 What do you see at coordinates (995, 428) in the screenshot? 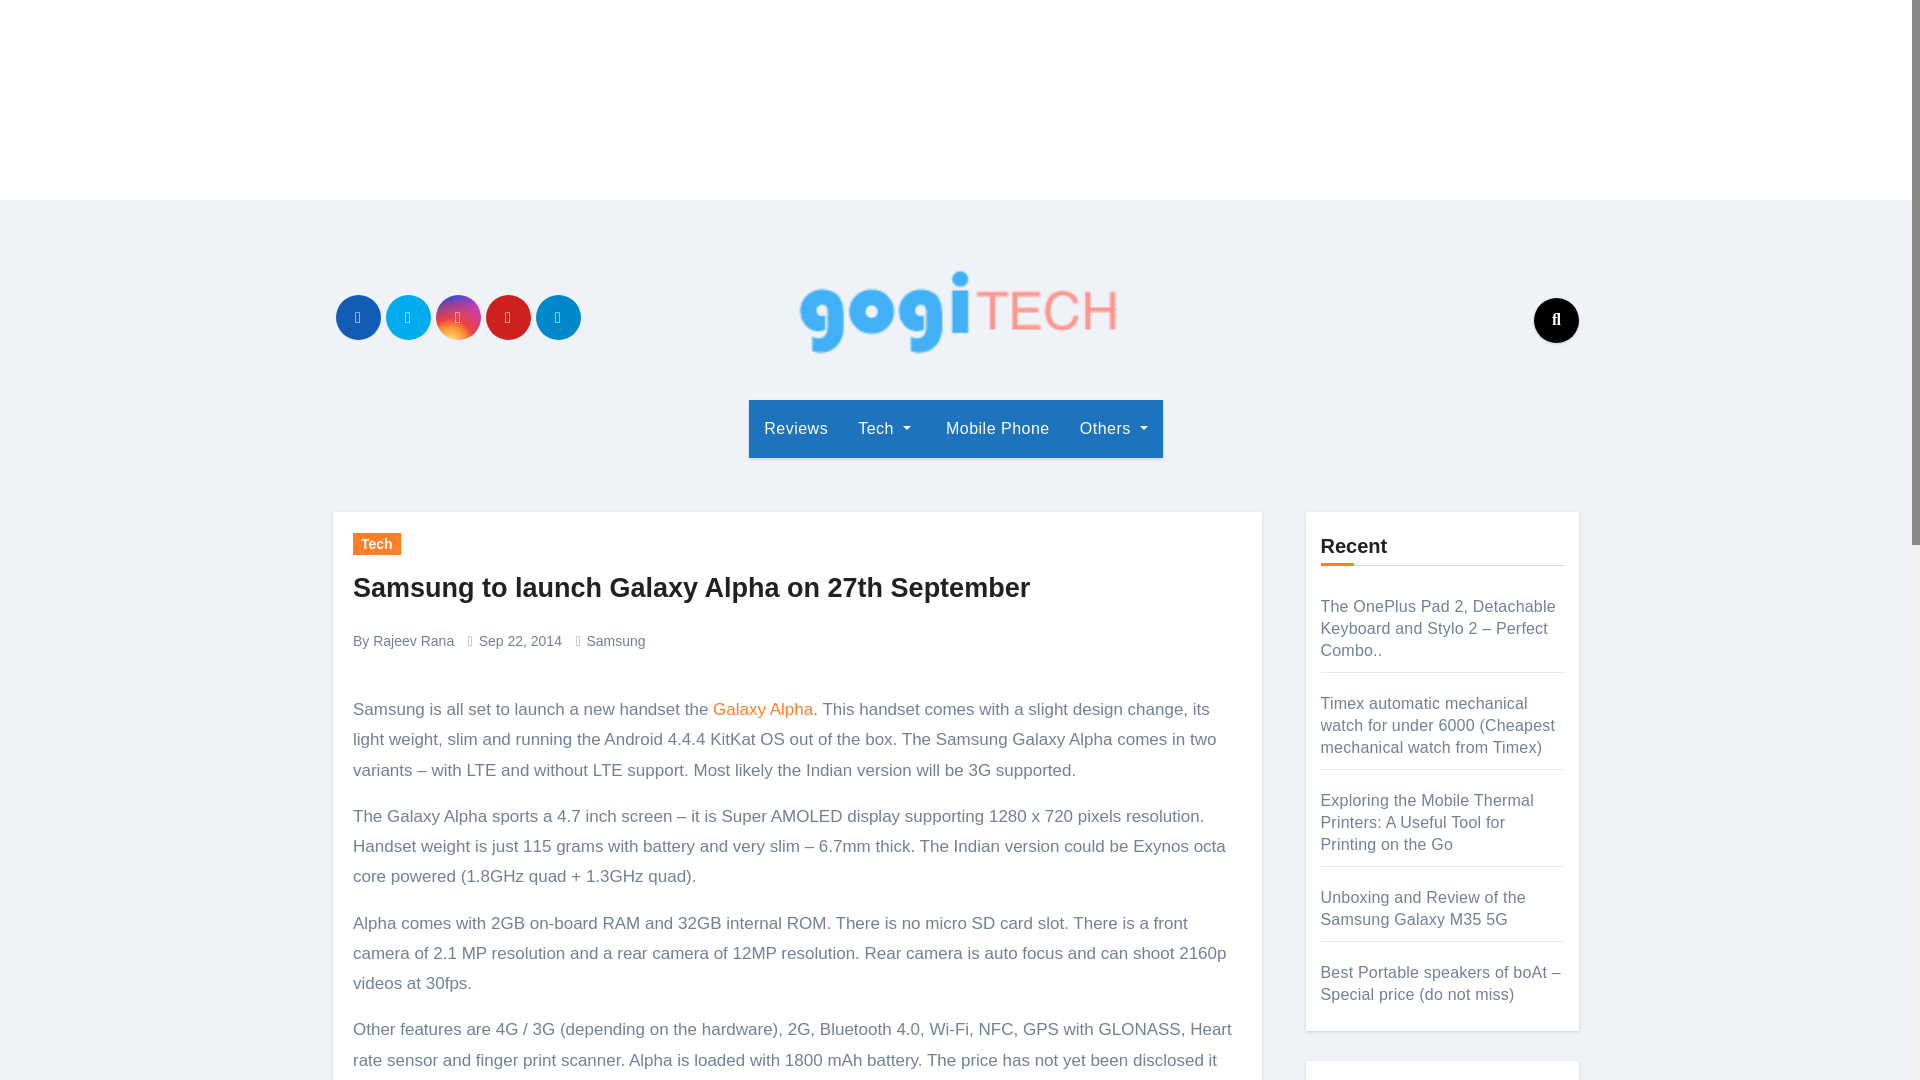
I see `Mobile Phone Section` at bounding box center [995, 428].